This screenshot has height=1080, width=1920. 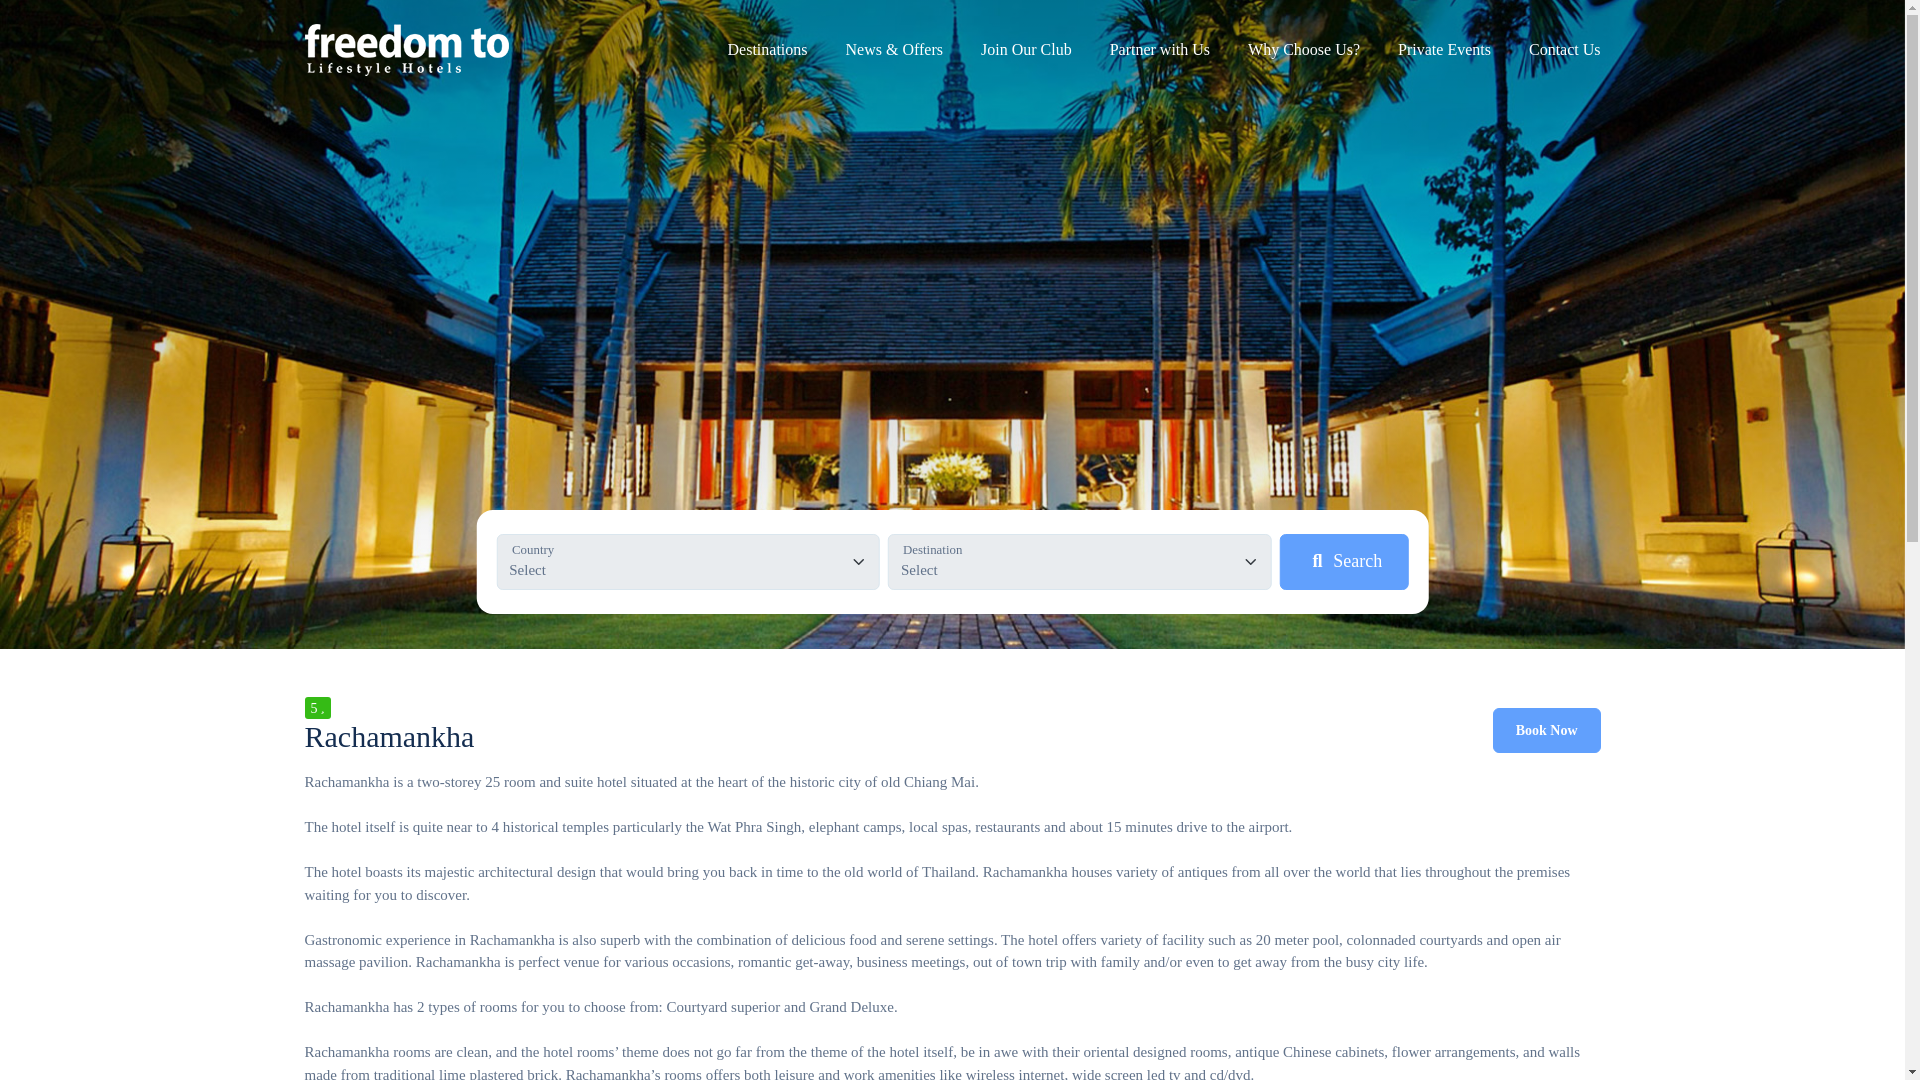 What do you see at coordinates (1547, 730) in the screenshot?
I see `Book Now` at bounding box center [1547, 730].